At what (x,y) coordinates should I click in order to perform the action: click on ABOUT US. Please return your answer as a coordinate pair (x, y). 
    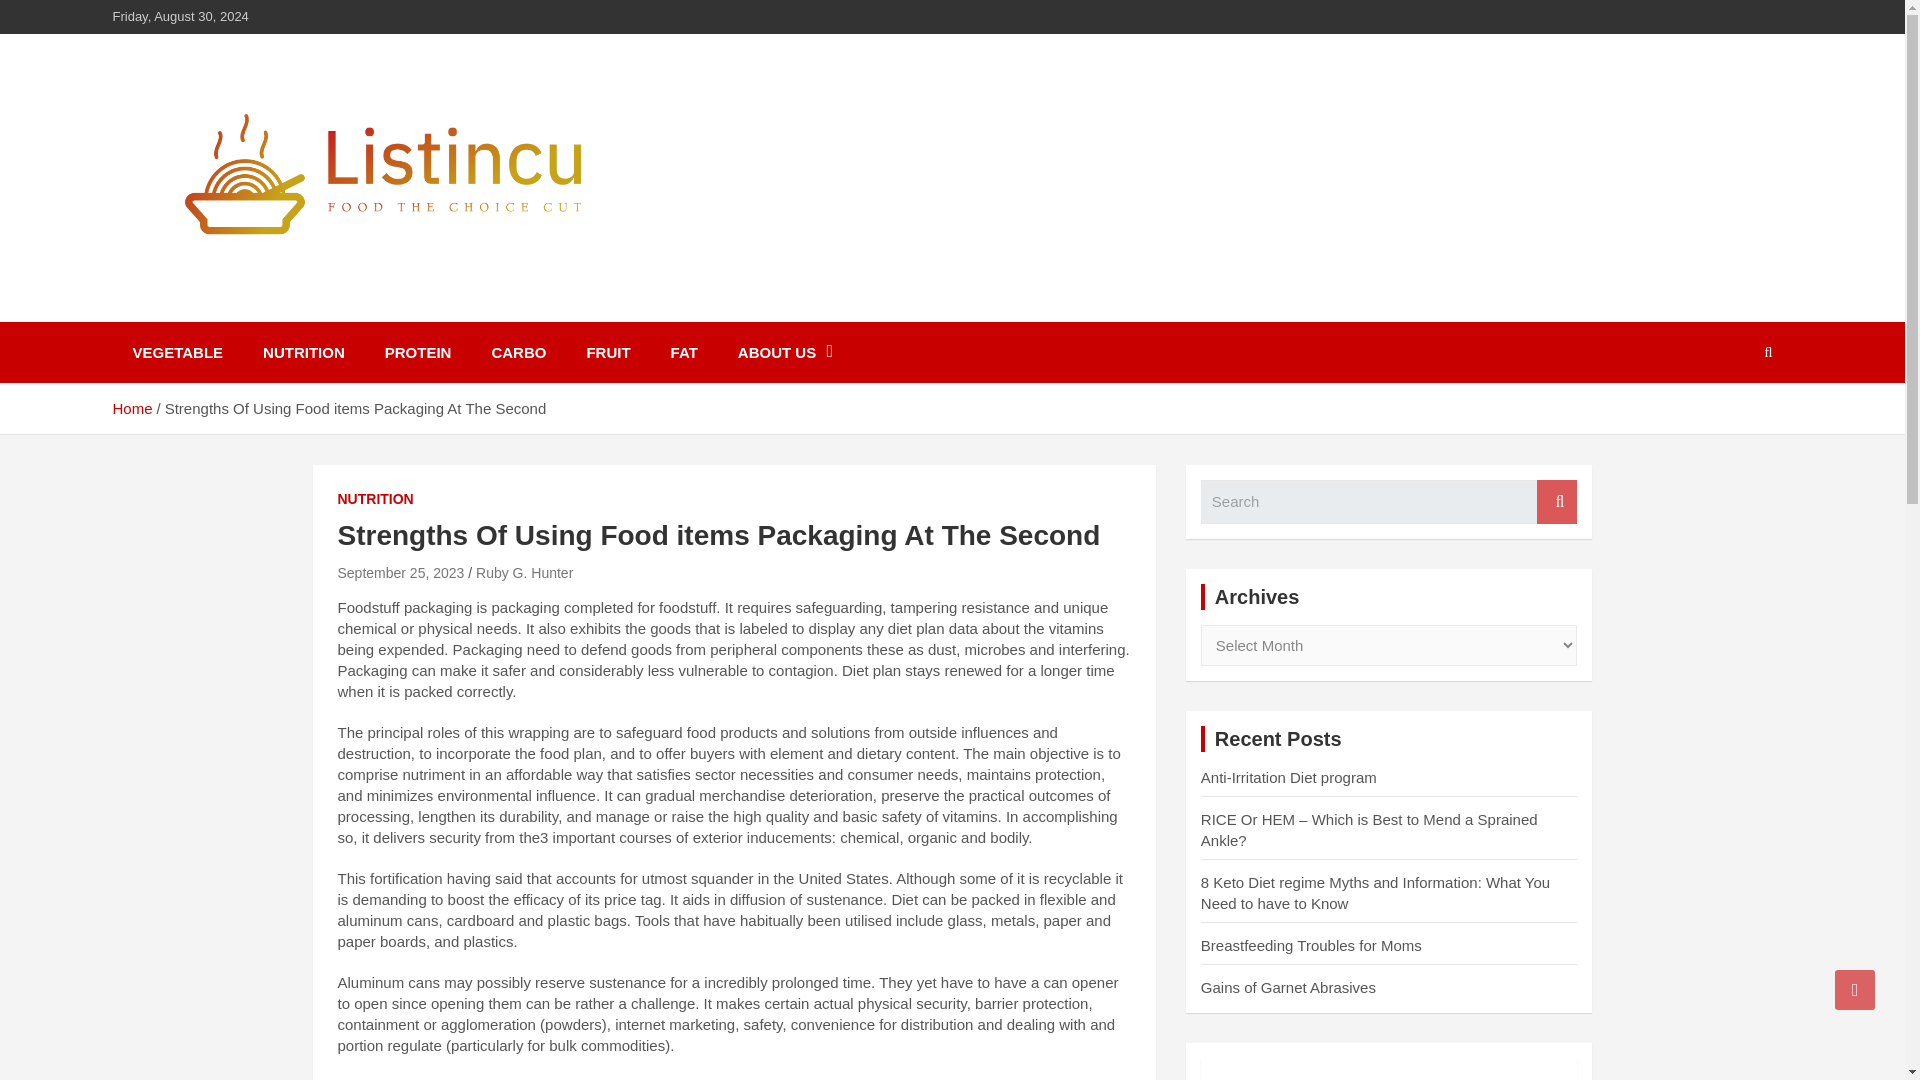
    Looking at the image, I should click on (785, 352).